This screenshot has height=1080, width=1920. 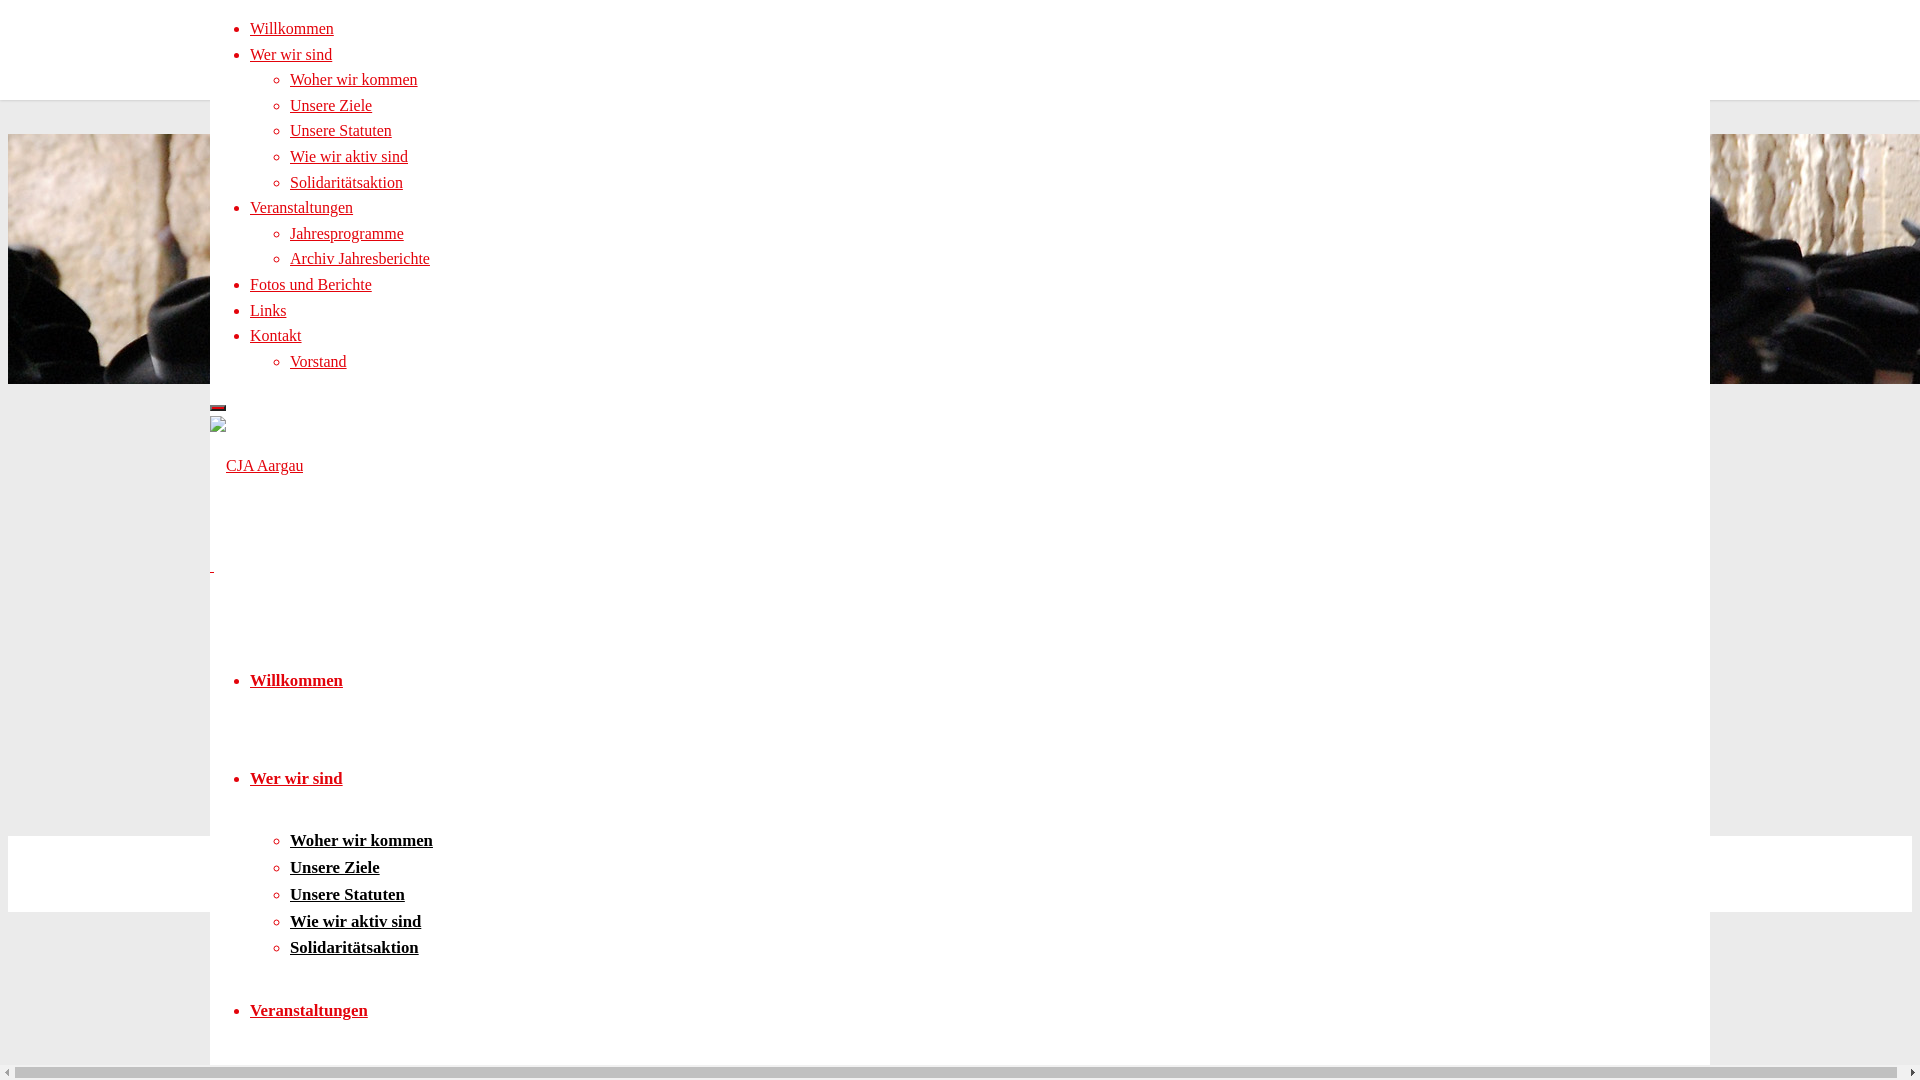 I want to click on Kontakt, so click(x=276, y=336).